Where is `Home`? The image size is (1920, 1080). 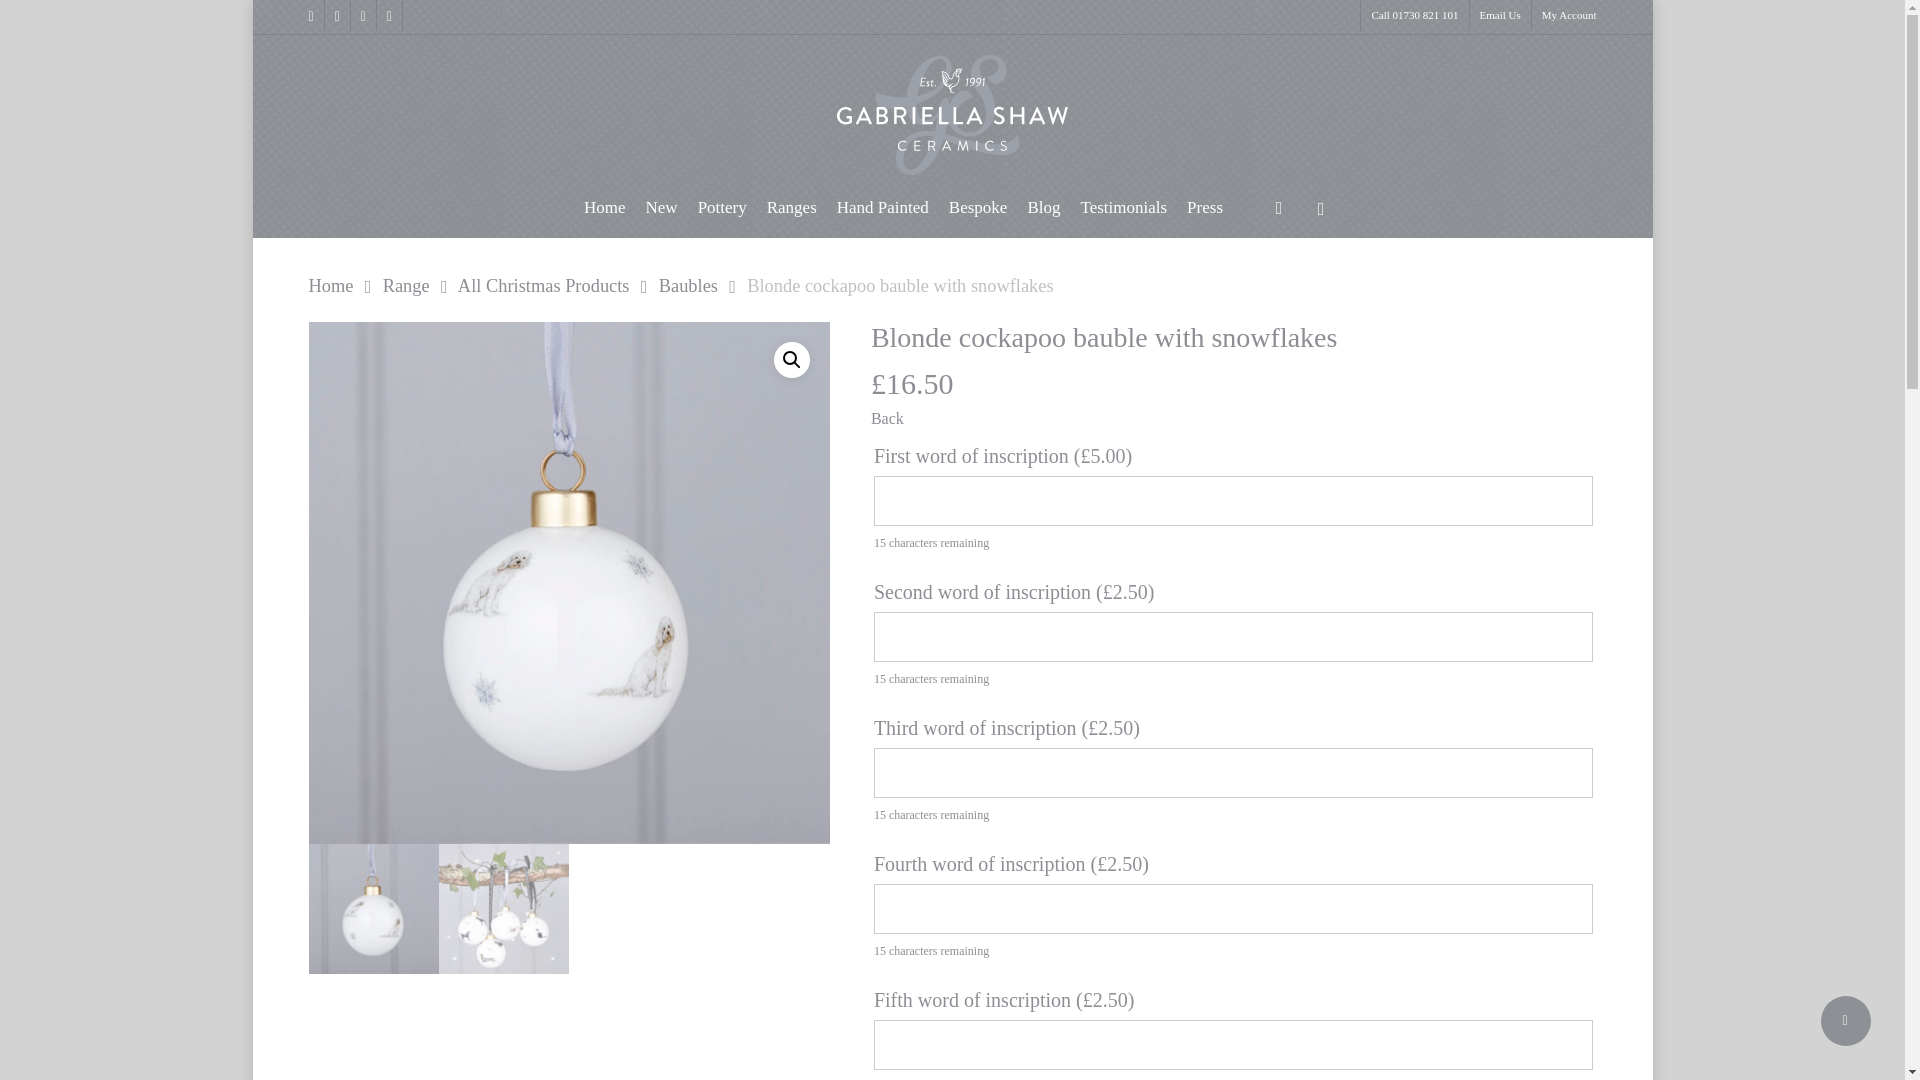
Home is located at coordinates (604, 217).